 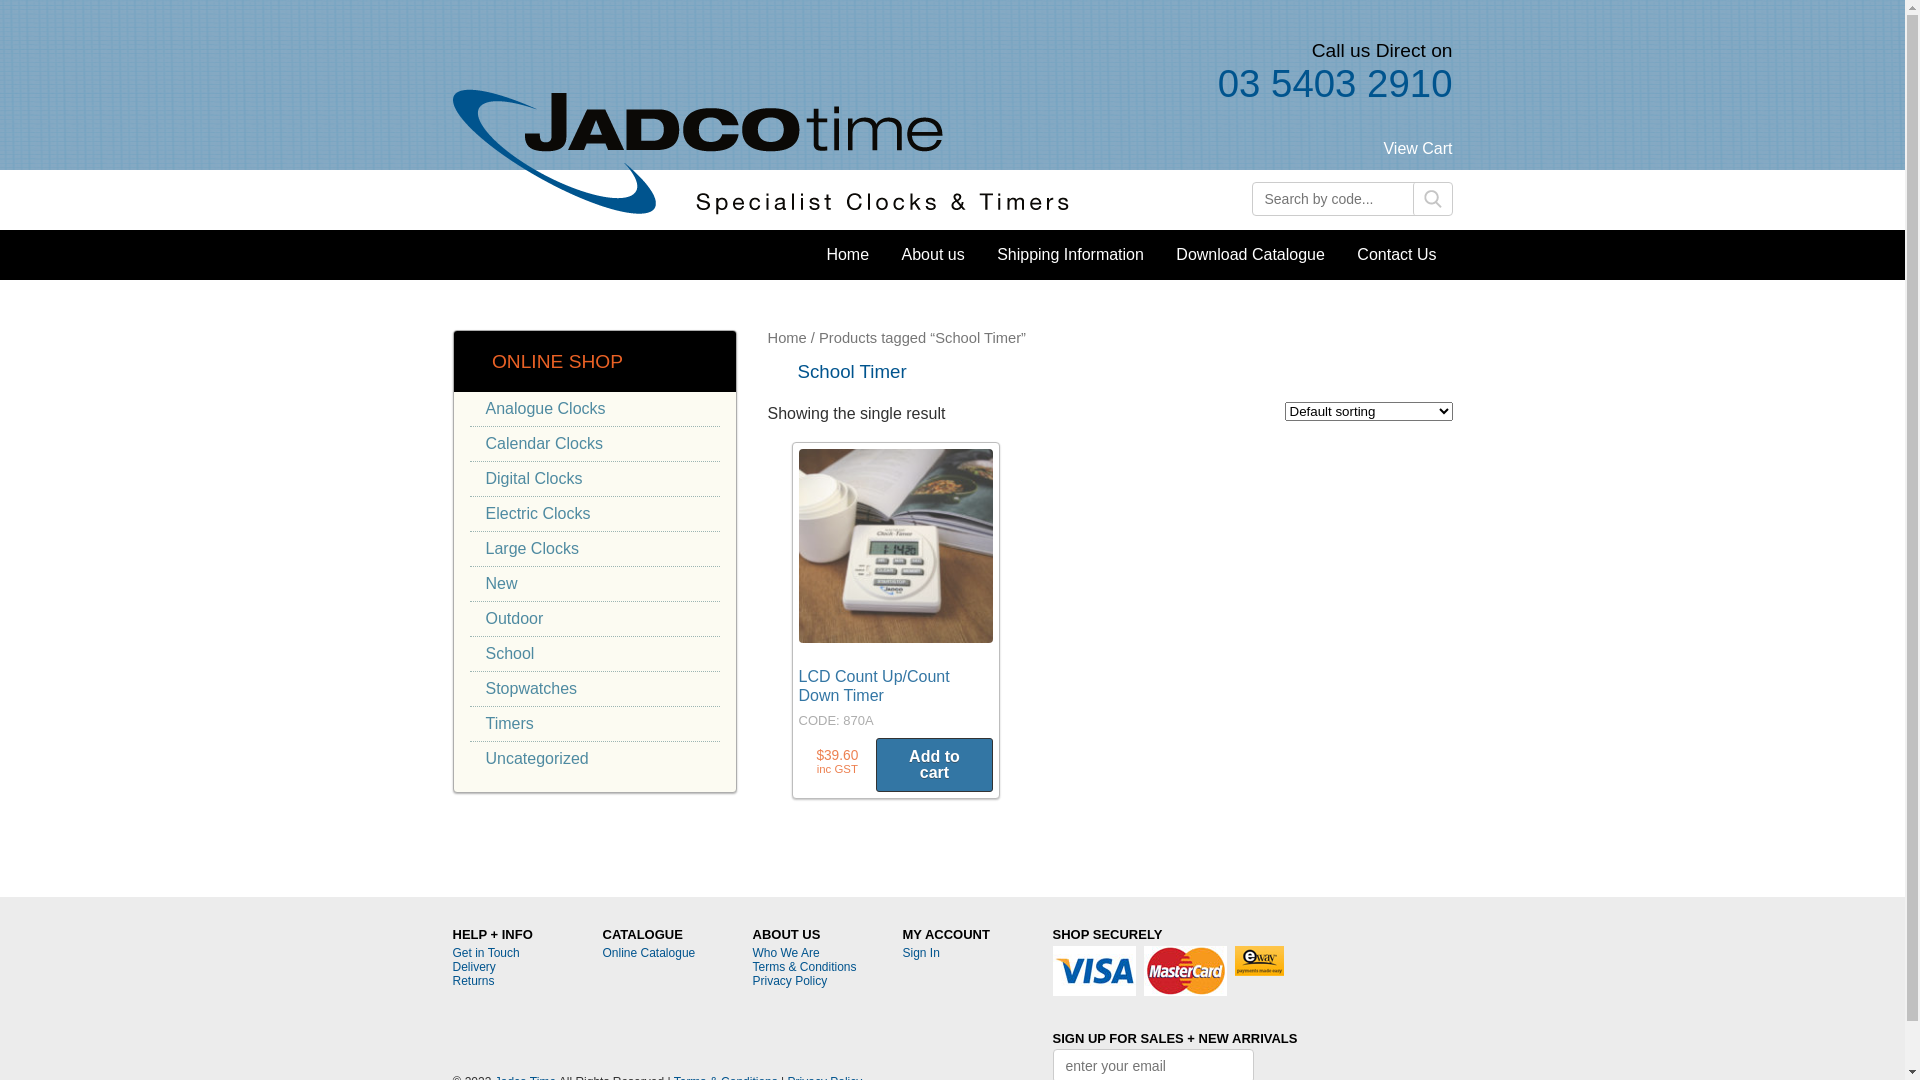 What do you see at coordinates (595, 759) in the screenshot?
I see `Uncategorized` at bounding box center [595, 759].